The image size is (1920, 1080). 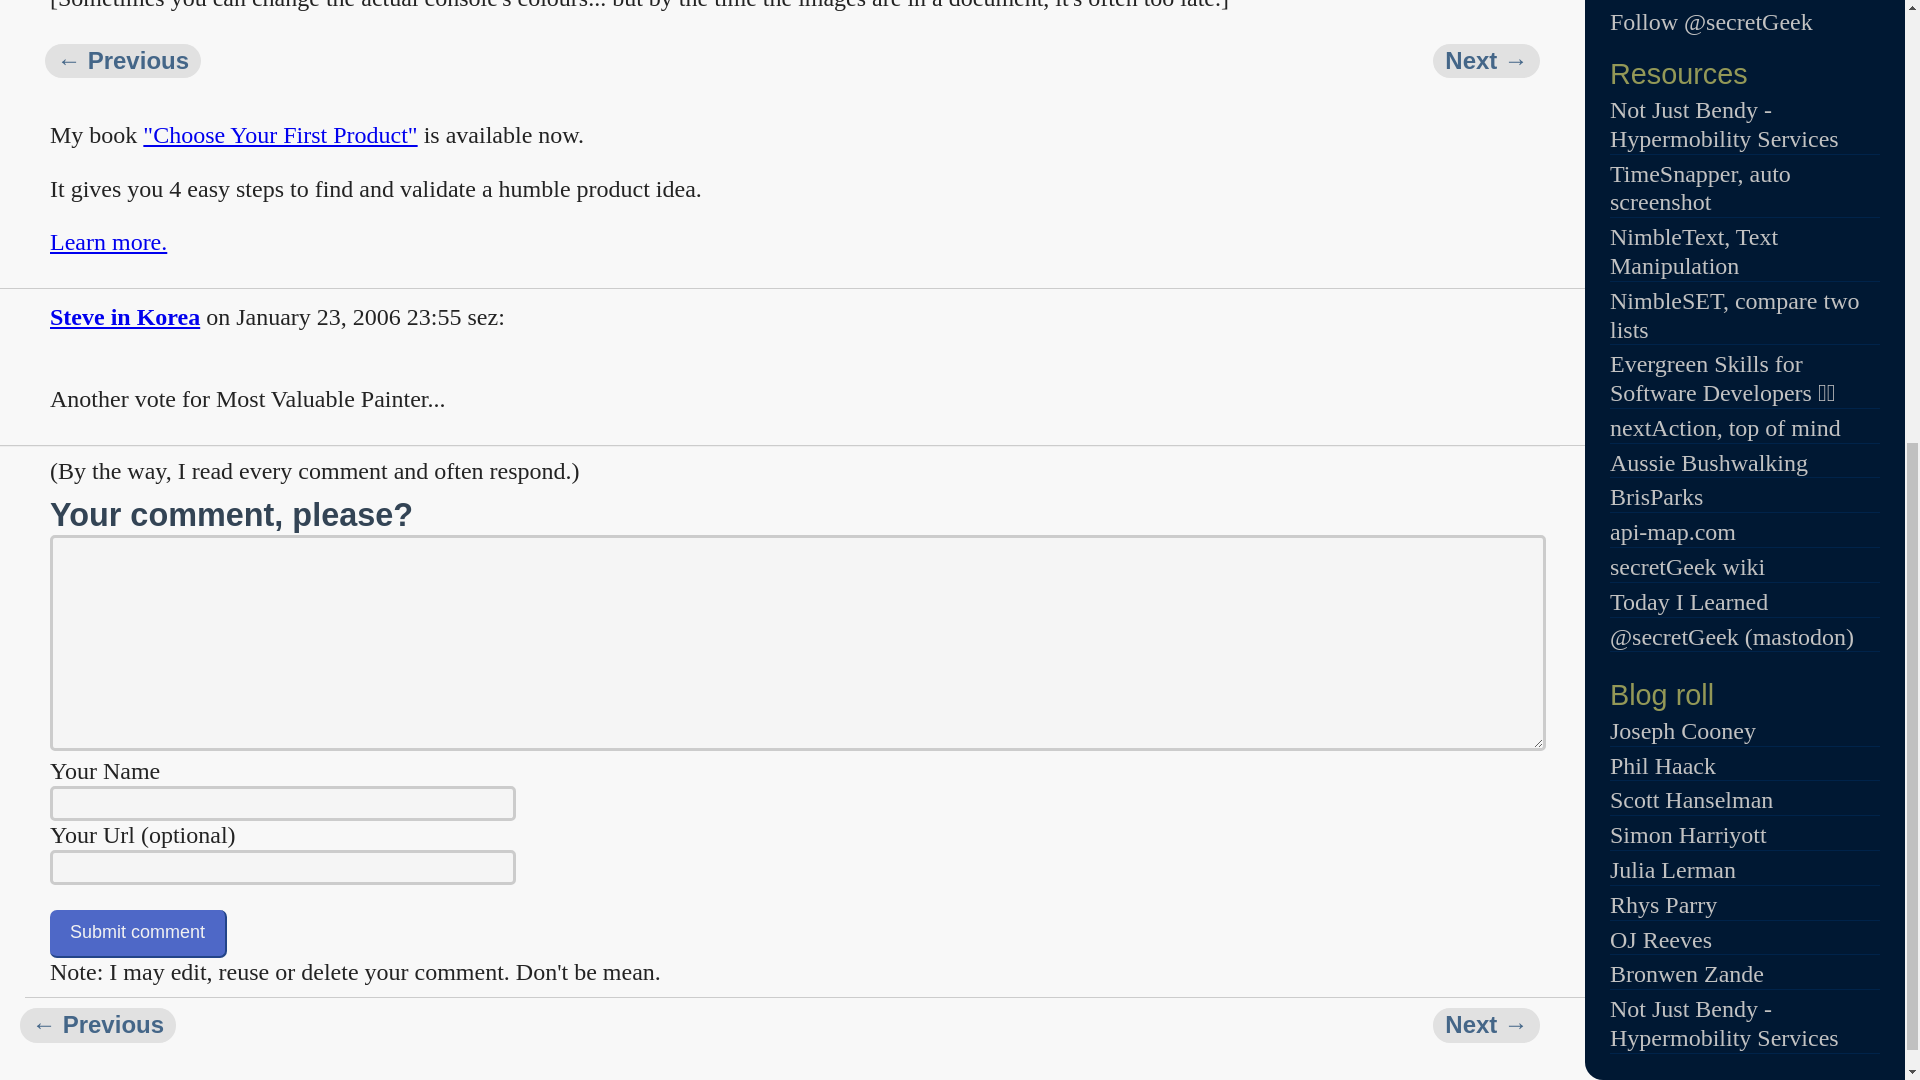 I want to click on A book, so click(x=1722, y=378).